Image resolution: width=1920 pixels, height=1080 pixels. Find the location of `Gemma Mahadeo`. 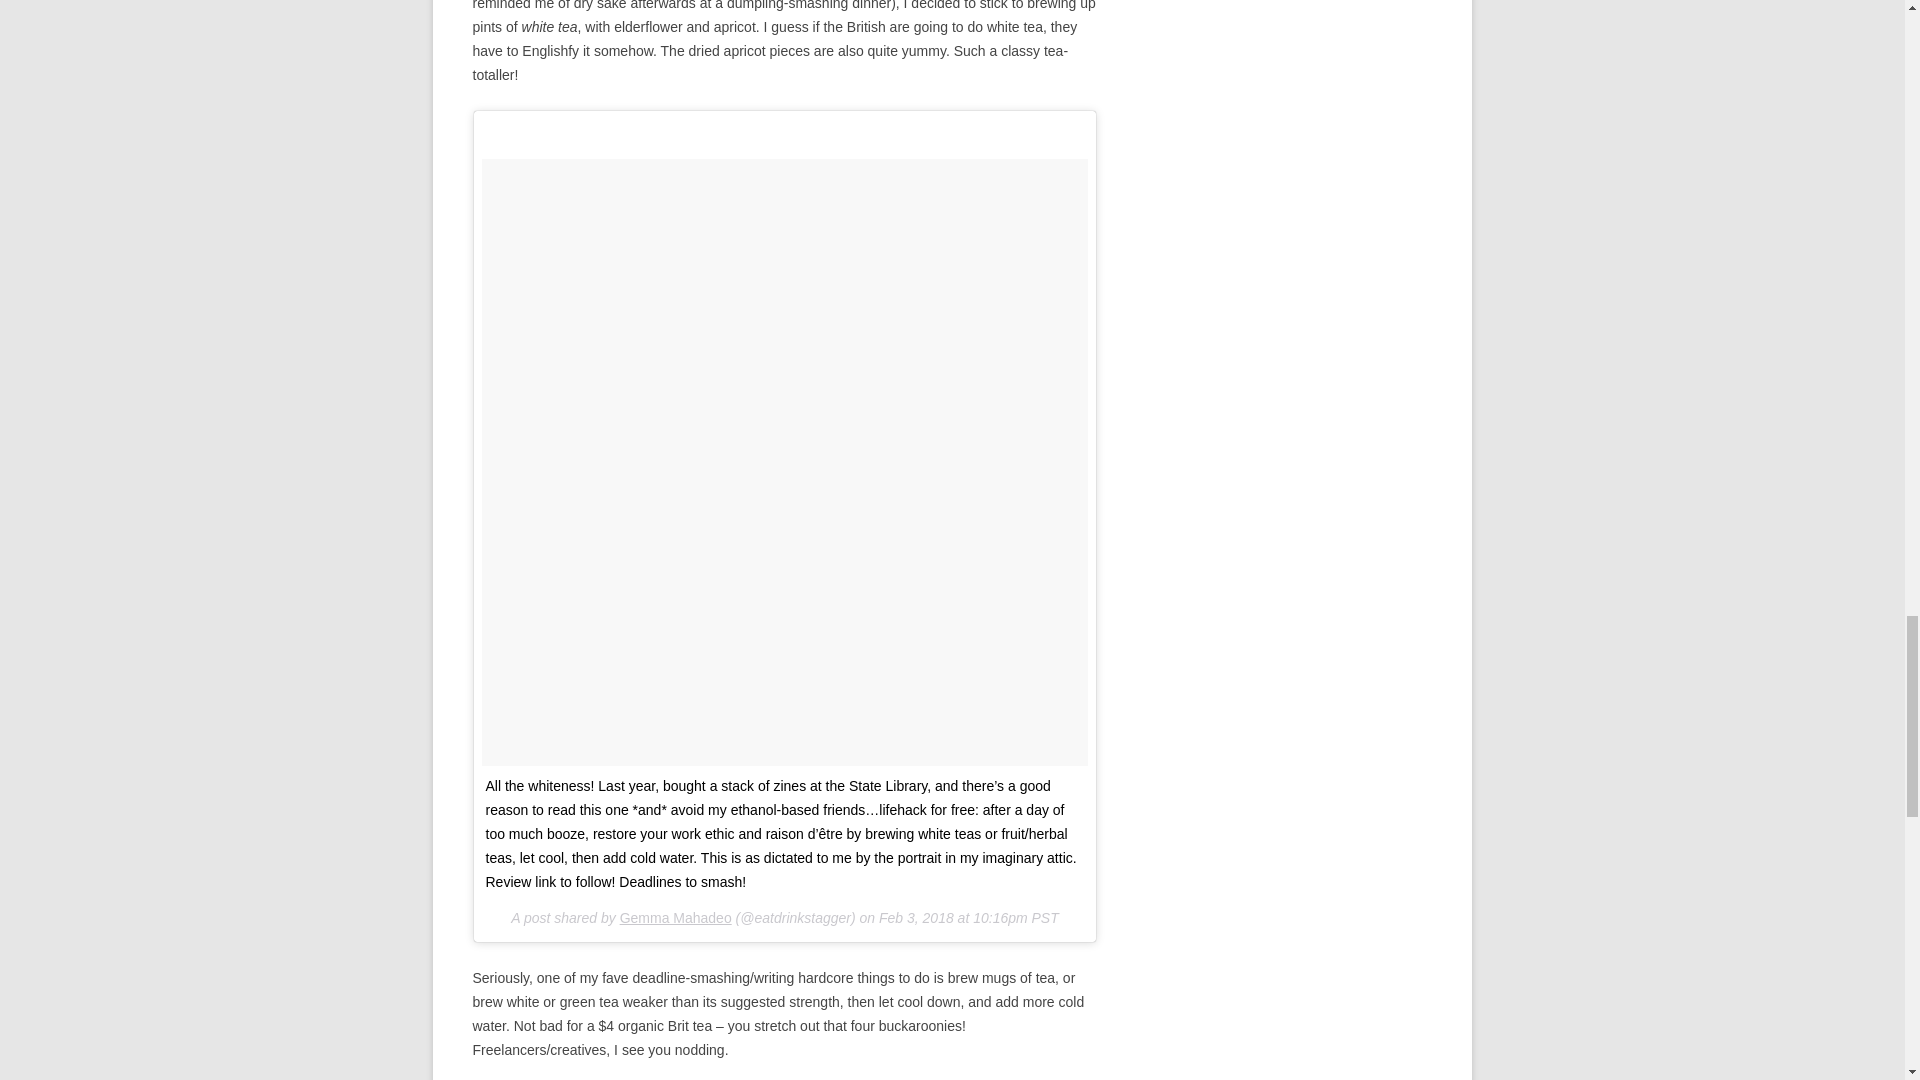

Gemma Mahadeo is located at coordinates (676, 918).